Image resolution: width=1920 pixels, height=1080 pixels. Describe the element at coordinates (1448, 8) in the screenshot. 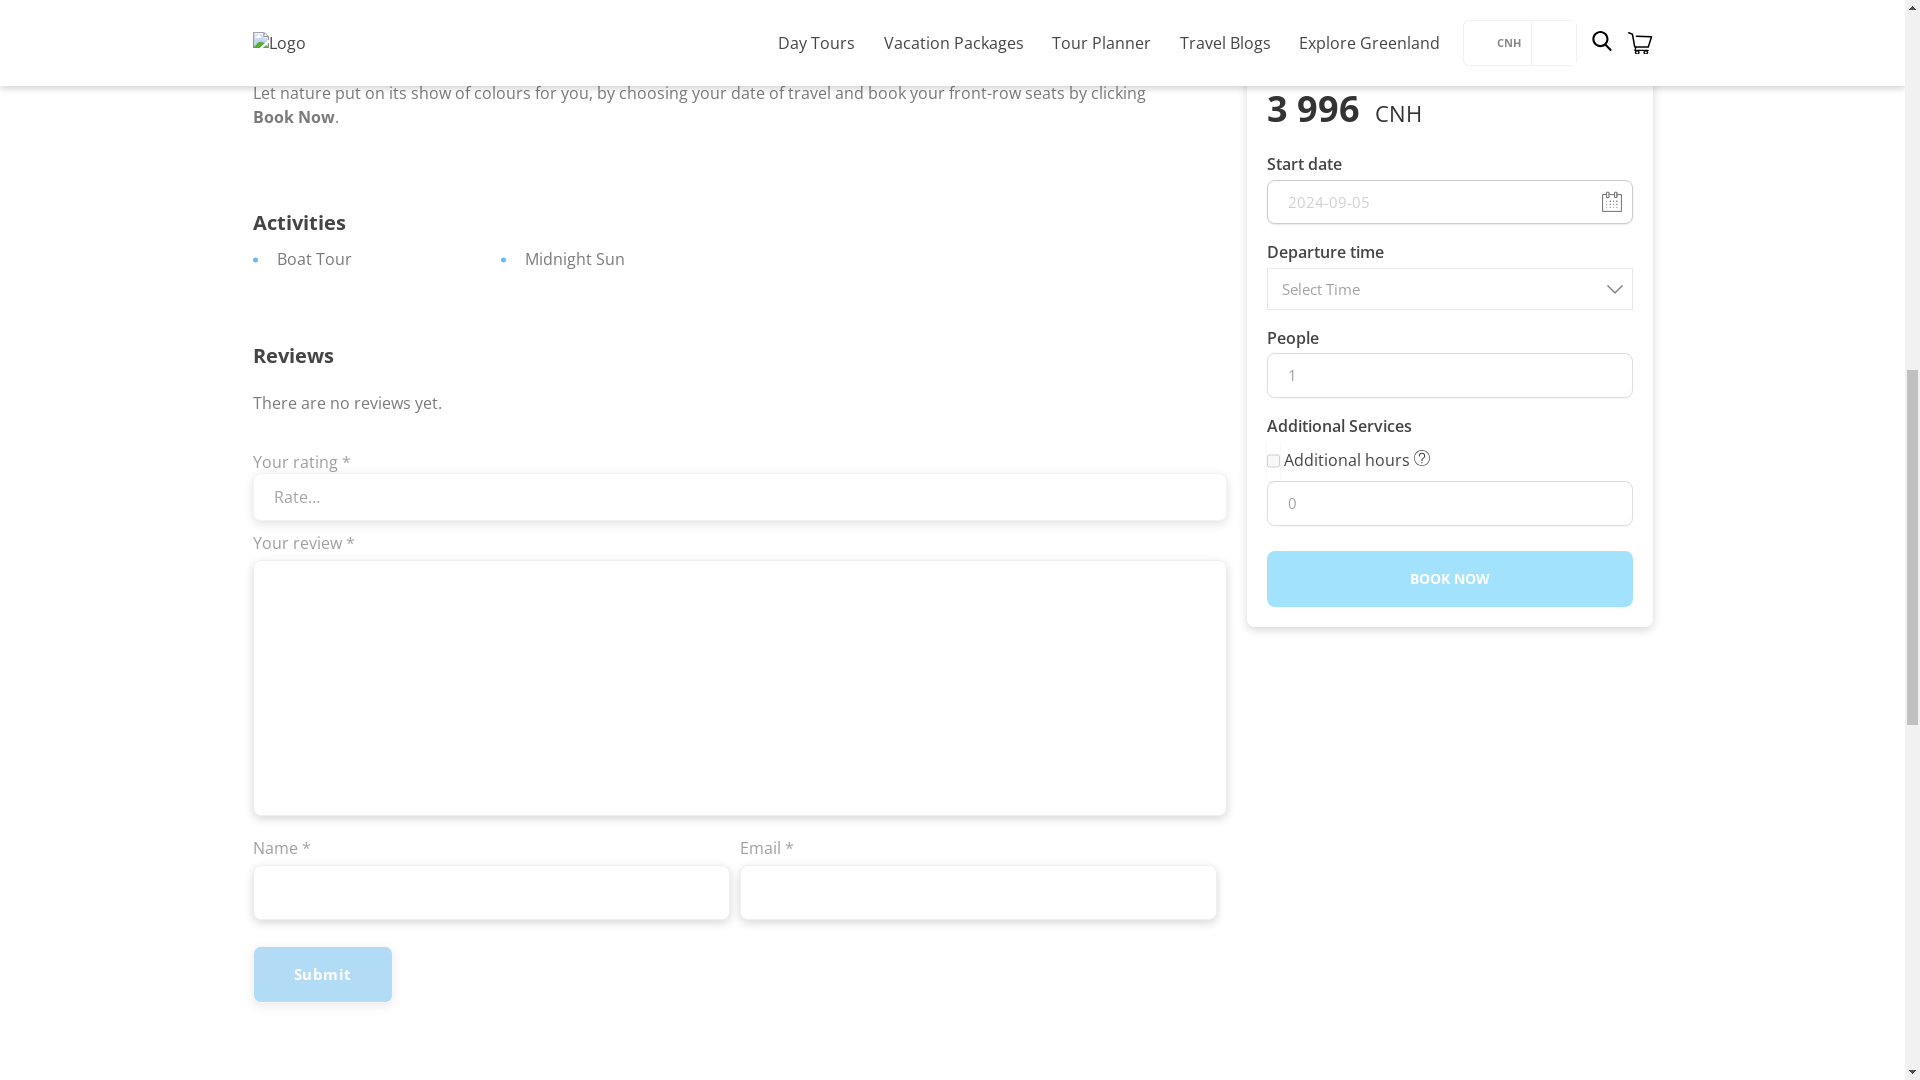

I see `1` at that location.